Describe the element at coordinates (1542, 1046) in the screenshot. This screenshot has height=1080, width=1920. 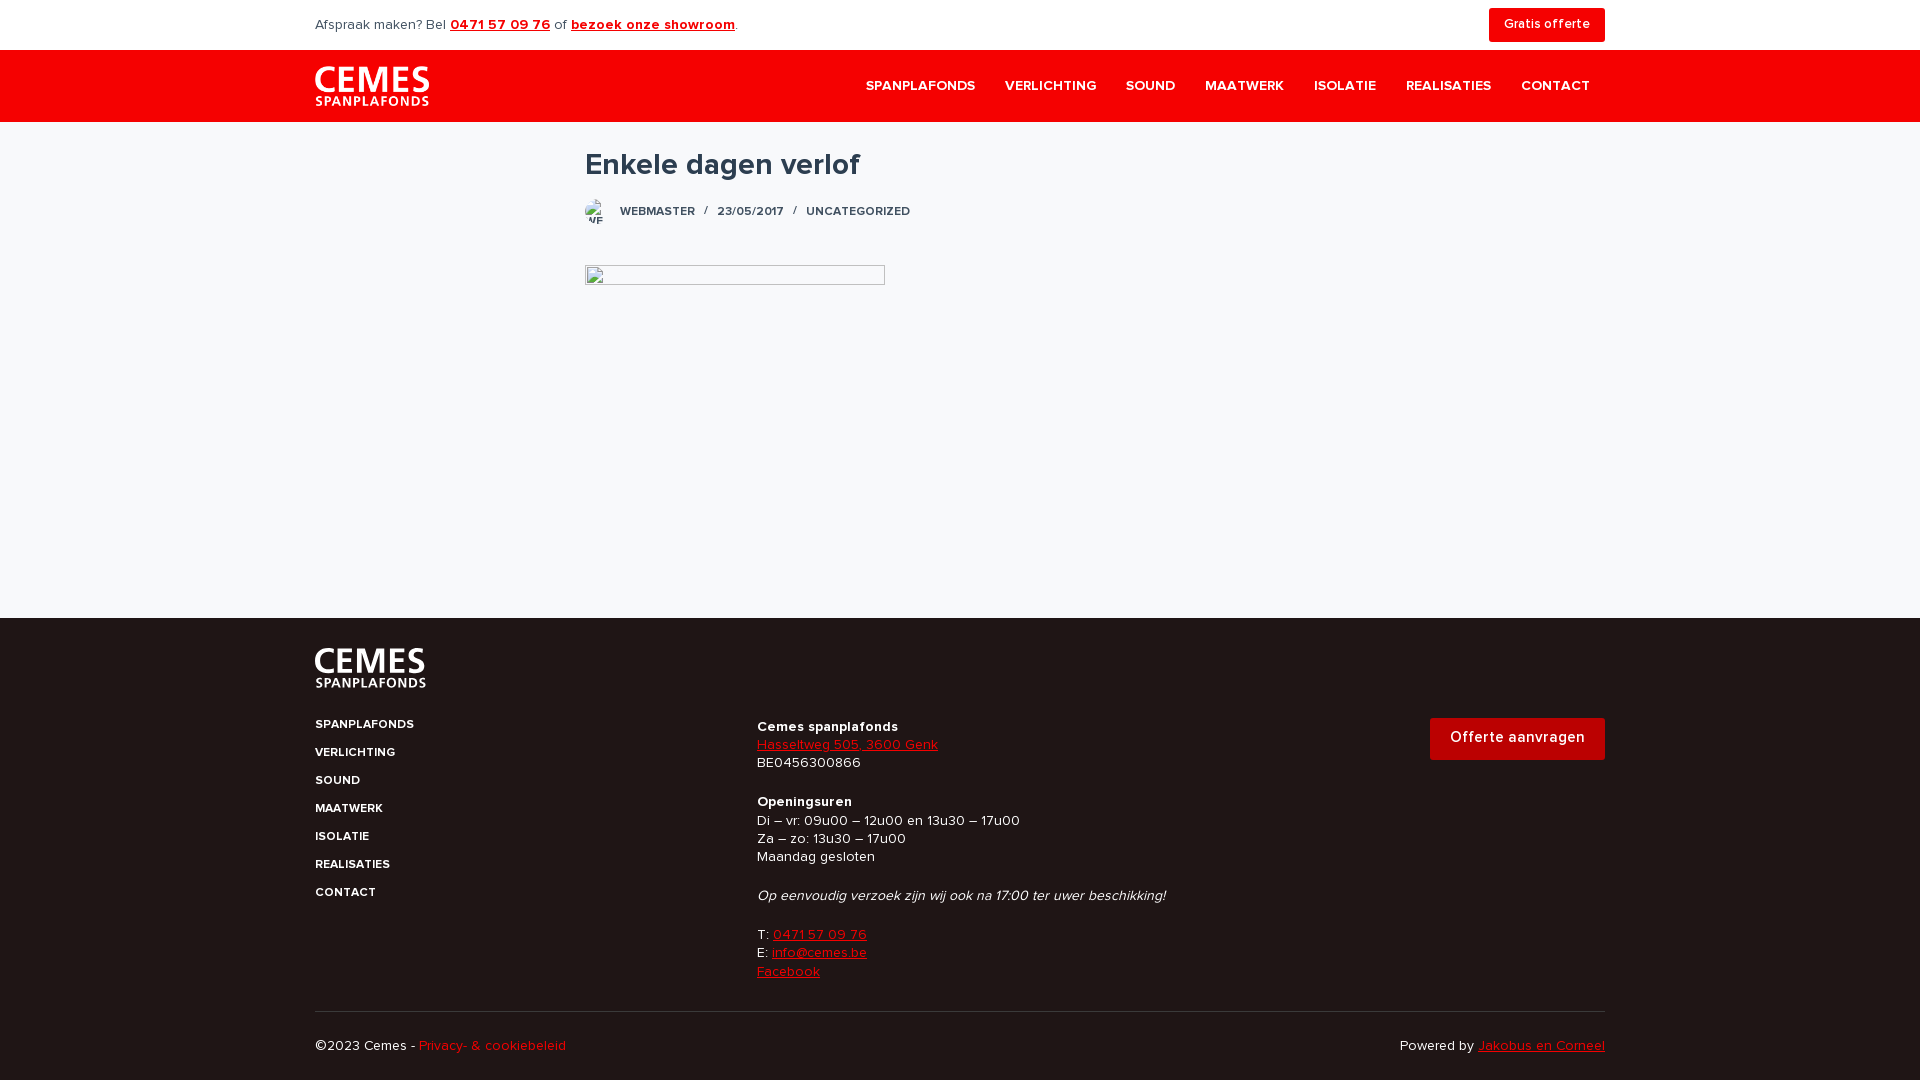
I see `Jakobus en Corneel` at that location.